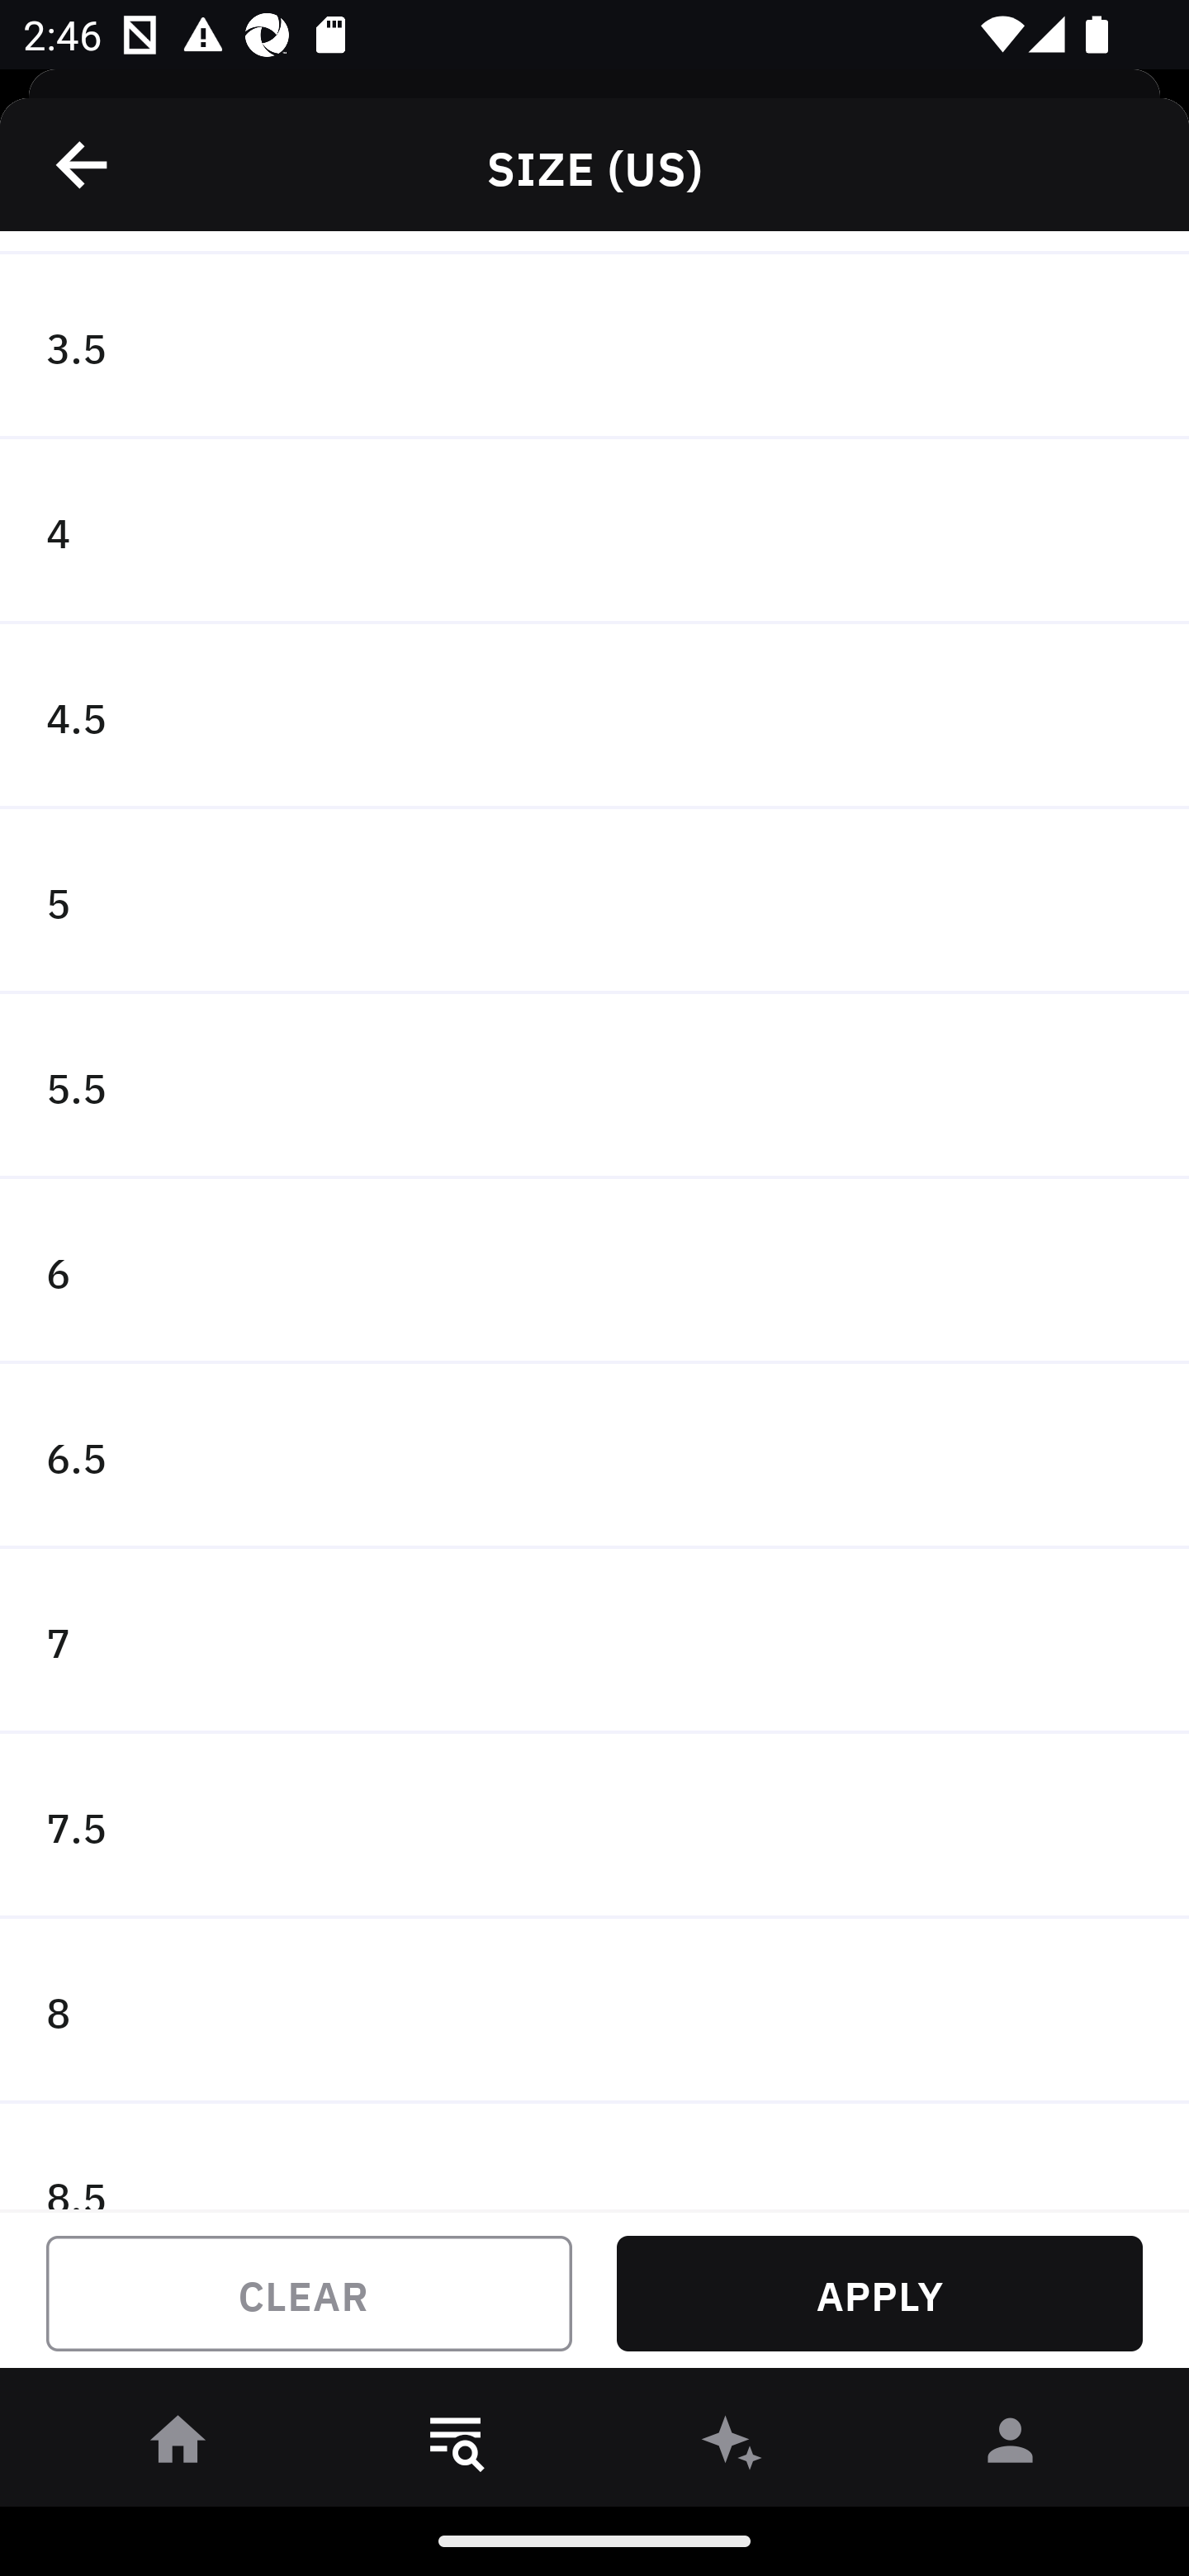 Image resolution: width=1189 pixels, height=2576 pixels. What do you see at coordinates (594, 902) in the screenshot?
I see `5` at bounding box center [594, 902].